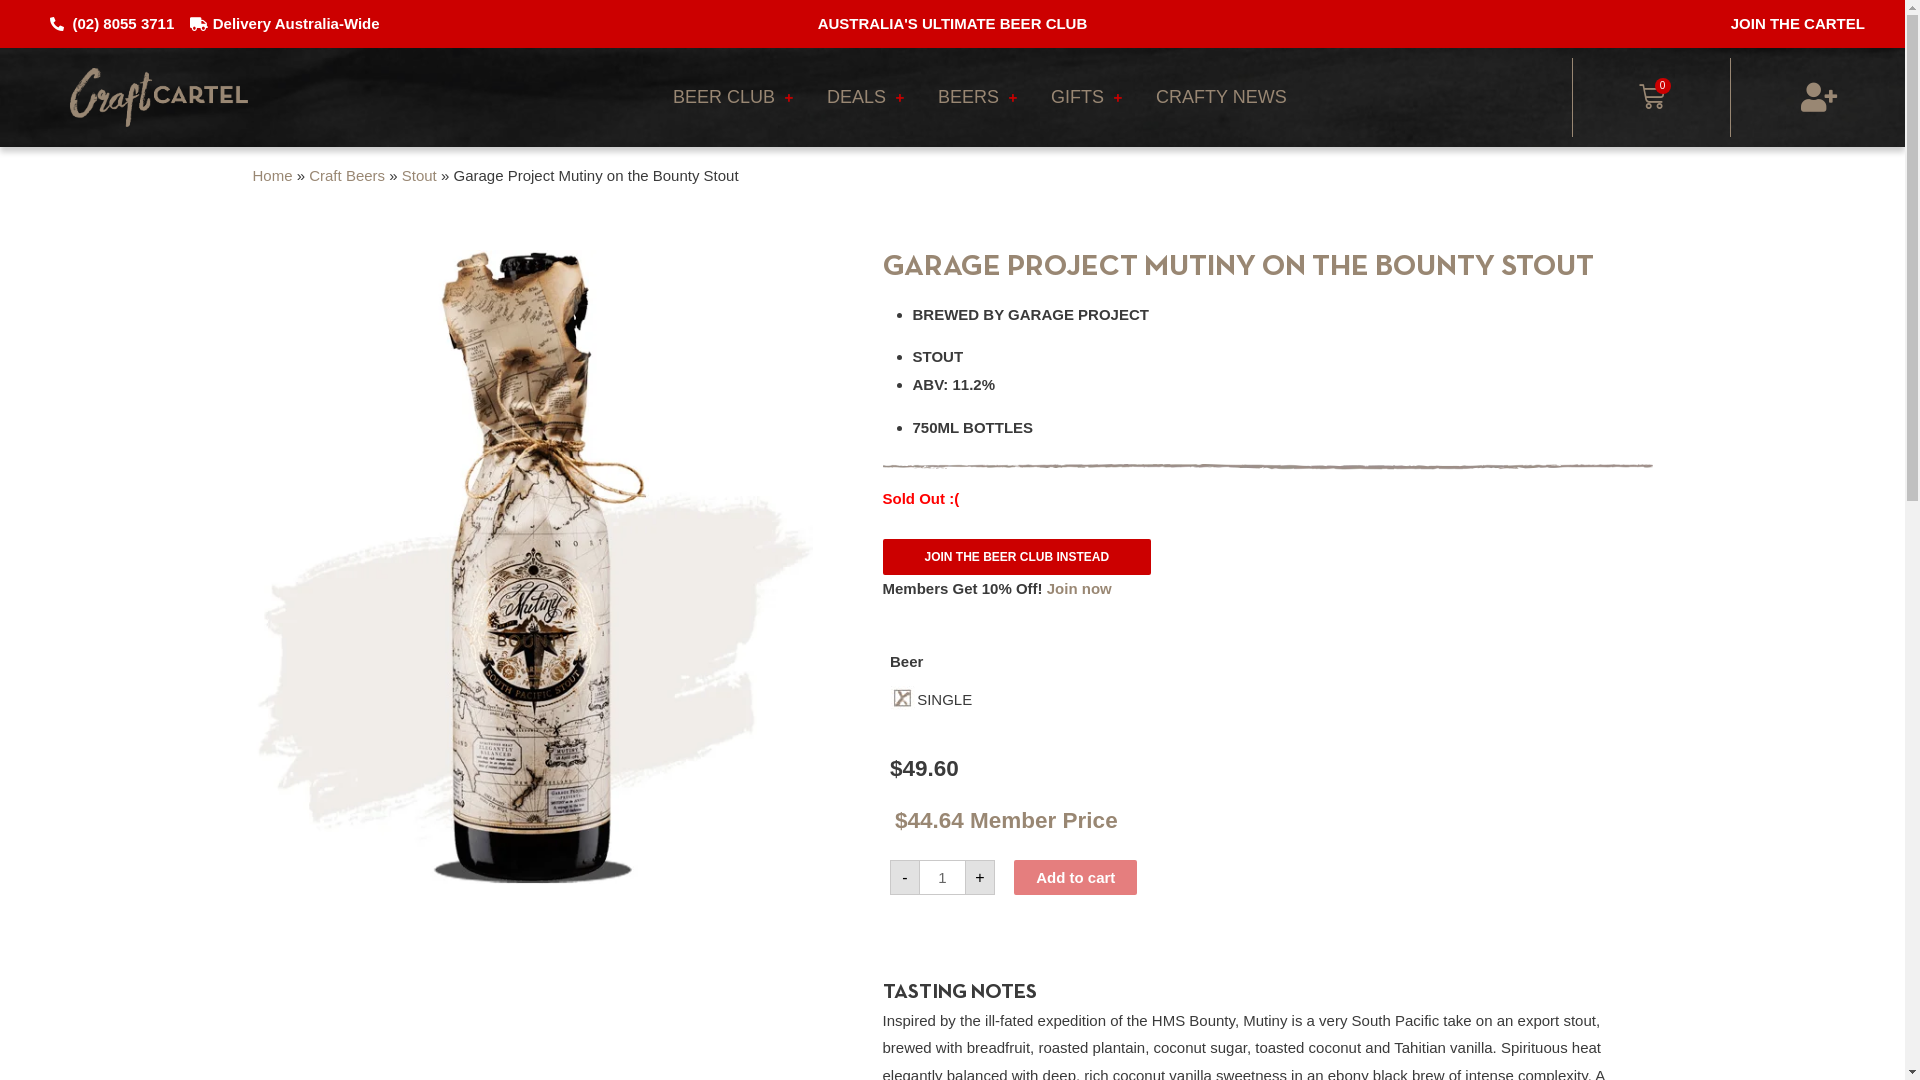  Describe the element at coordinates (905, 878) in the screenshot. I see `-` at that location.